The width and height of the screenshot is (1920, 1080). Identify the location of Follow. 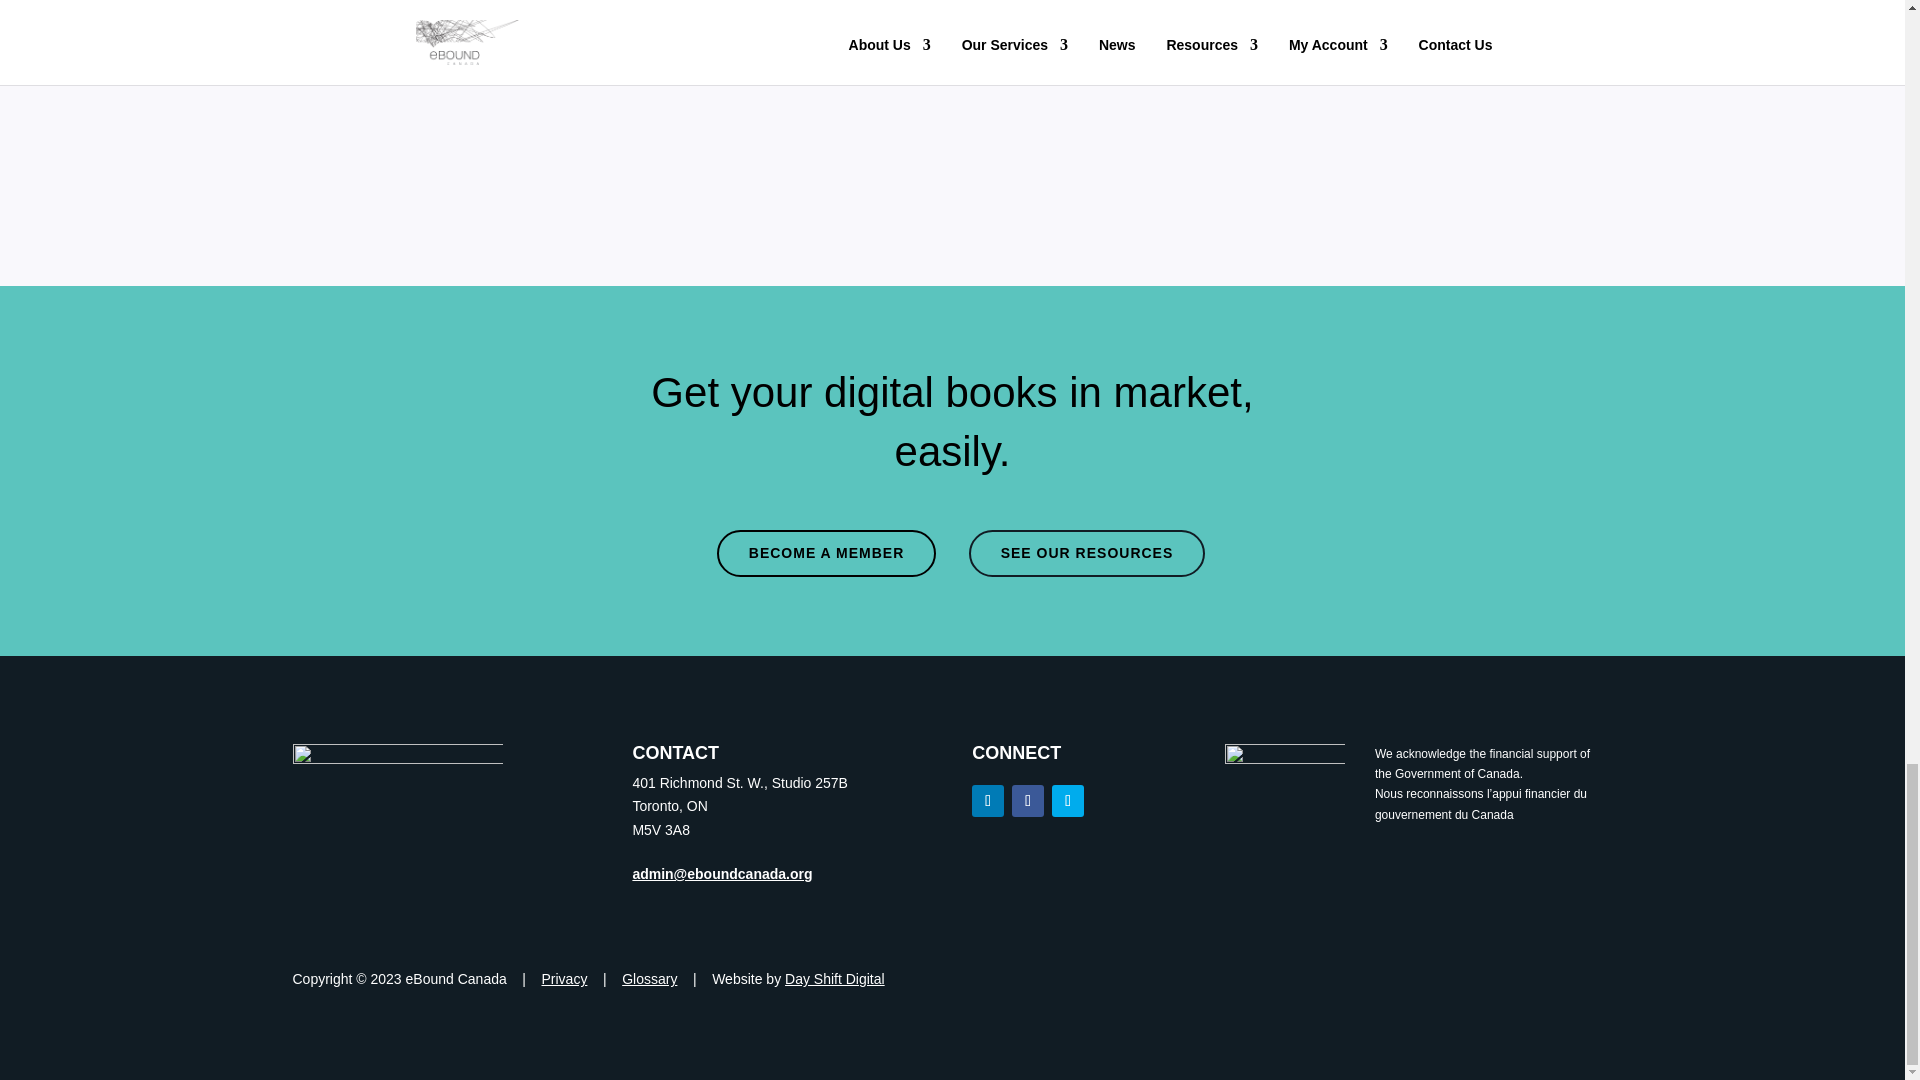
(988, 800).